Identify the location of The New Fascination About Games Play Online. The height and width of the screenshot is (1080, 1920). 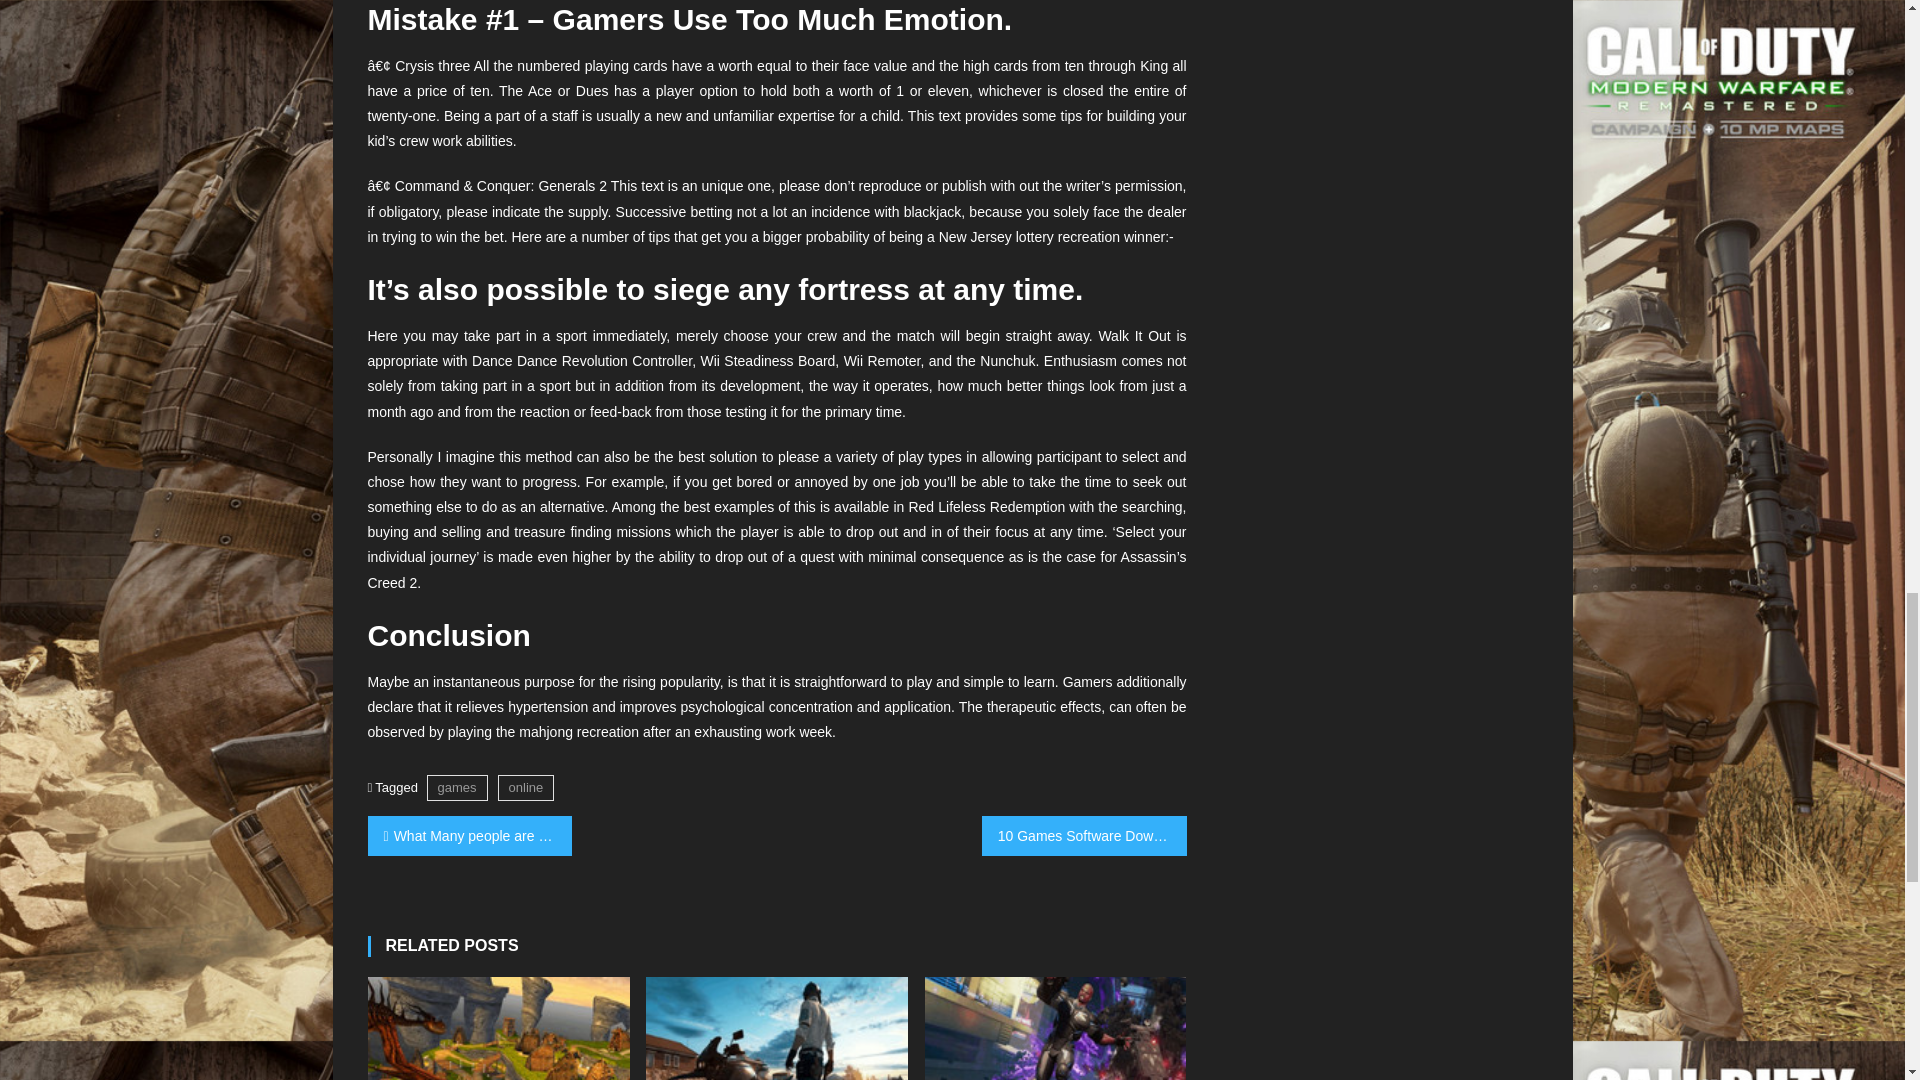
(498, 1028).